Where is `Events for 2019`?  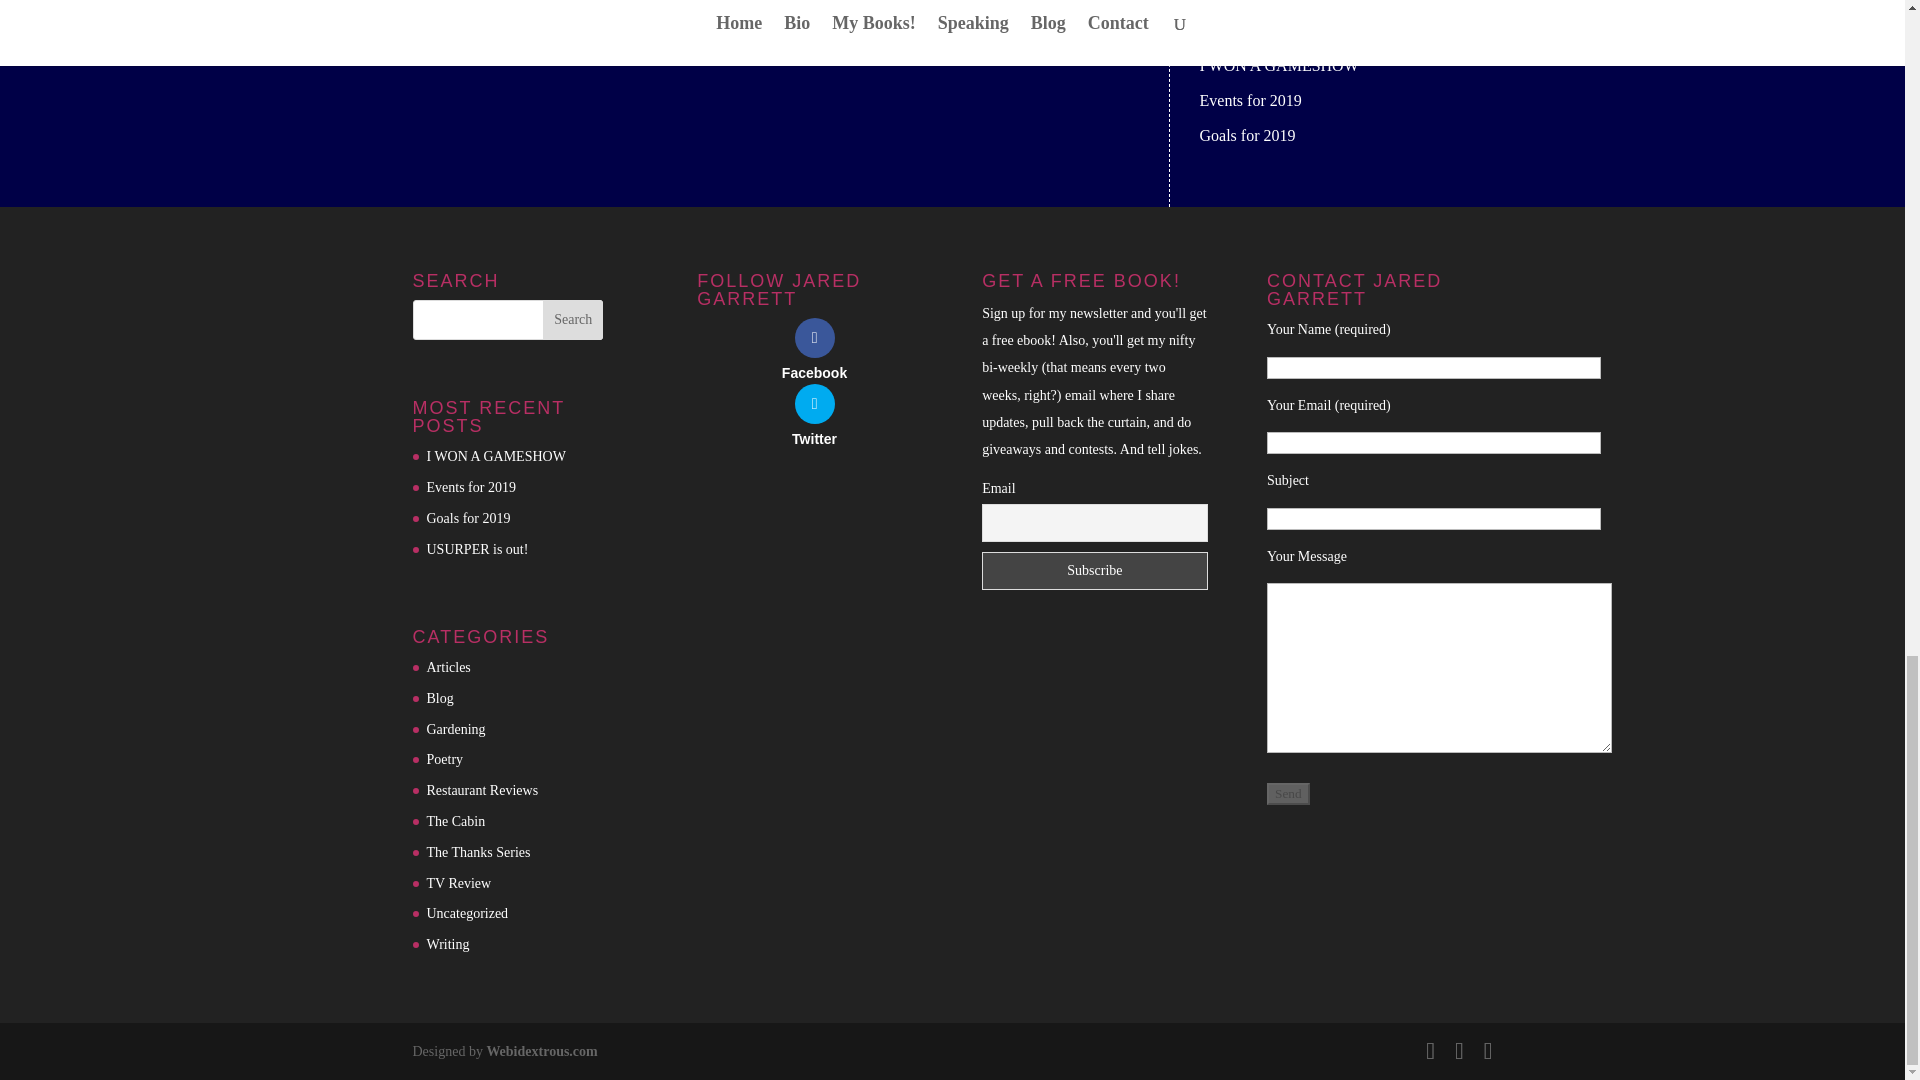
Events for 2019 is located at coordinates (470, 486).